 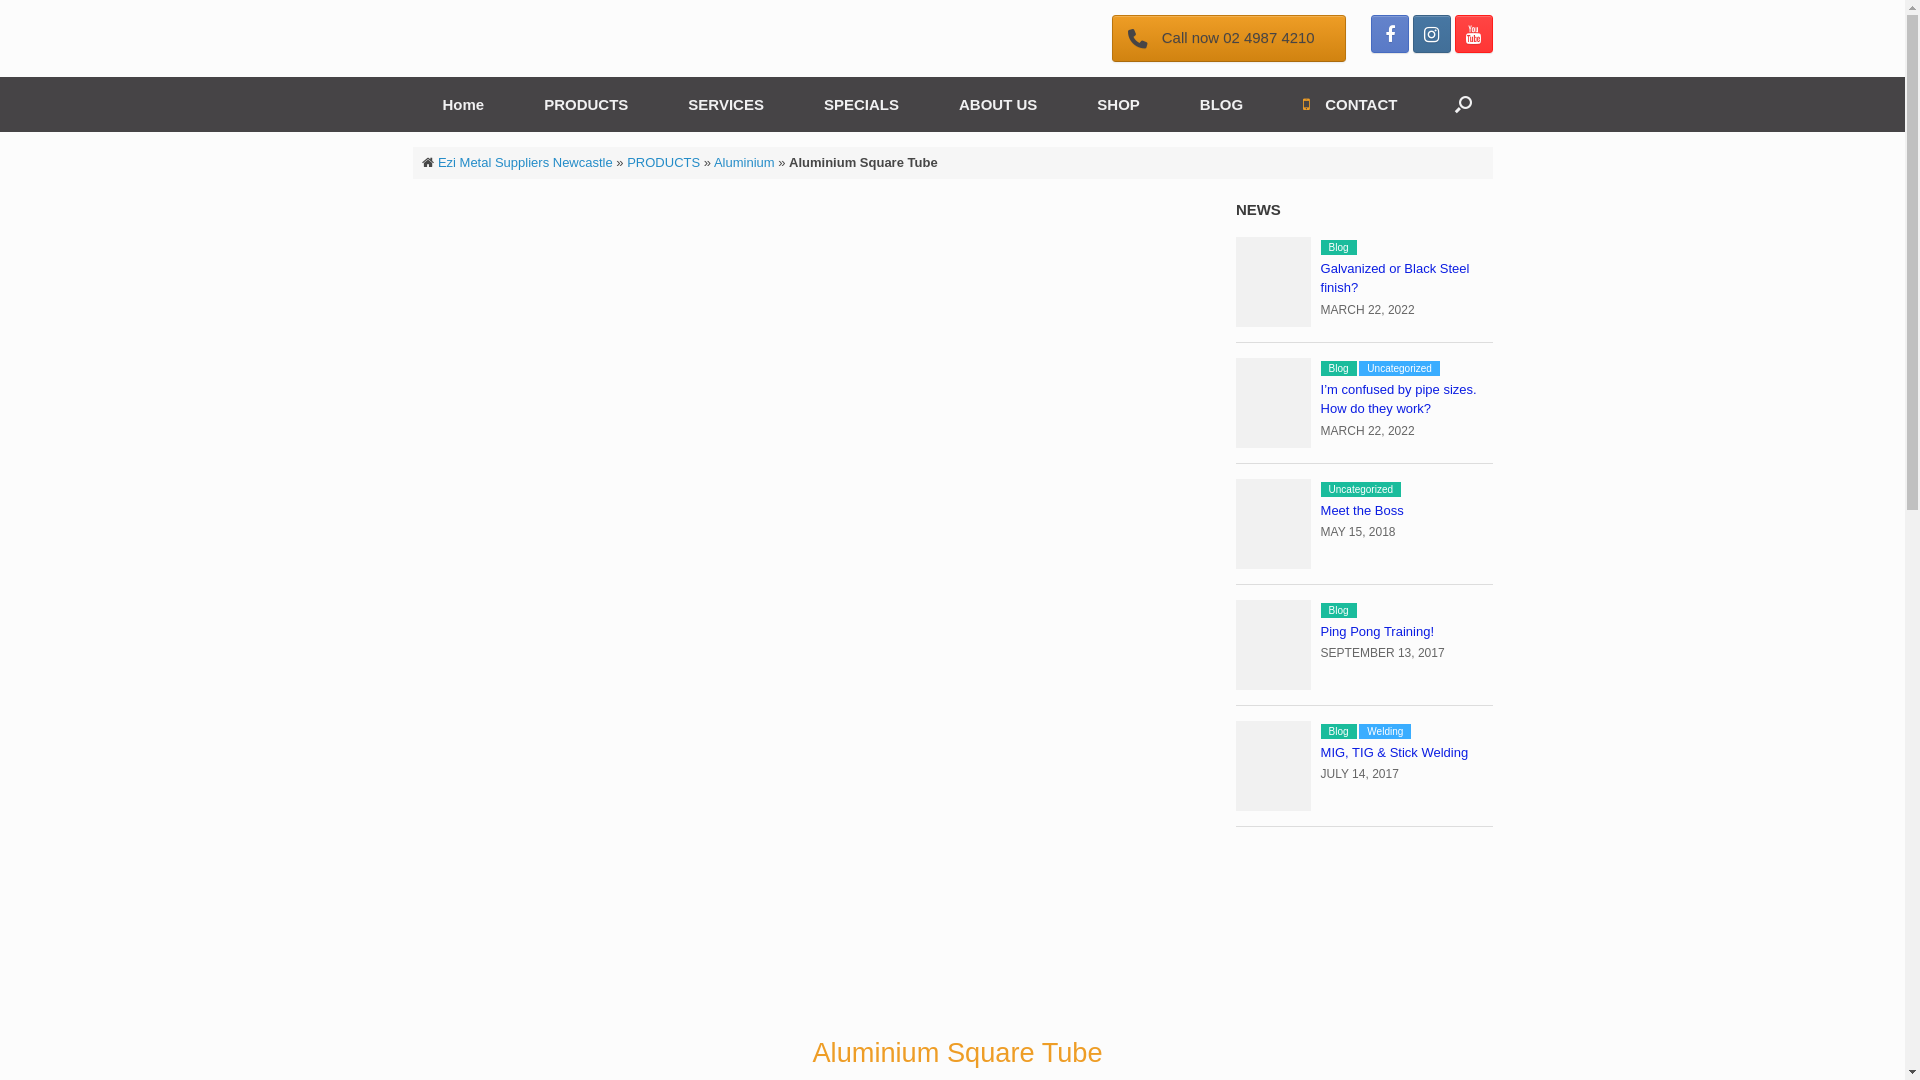 What do you see at coordinates (1473, 34) in the screenshot?
I see `Ezimetal YouTube` at bounding box center [1473, 34].